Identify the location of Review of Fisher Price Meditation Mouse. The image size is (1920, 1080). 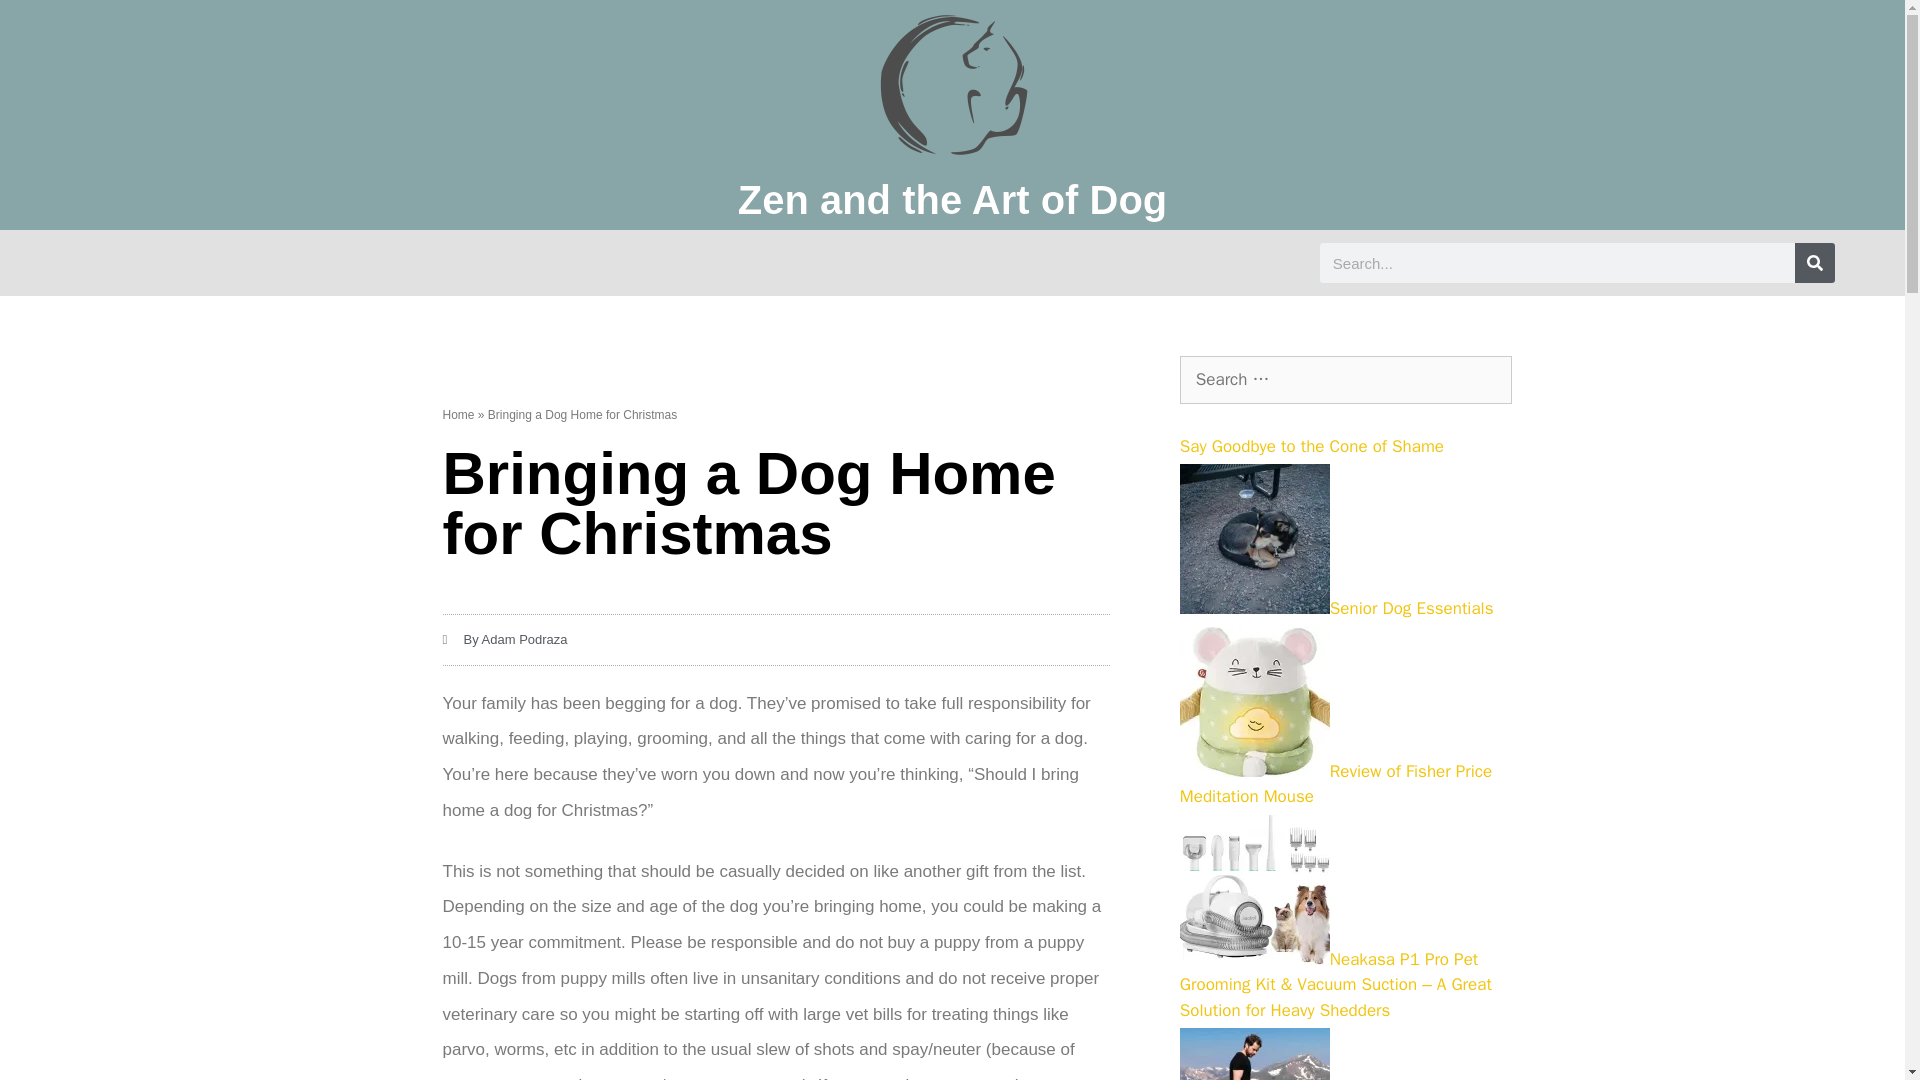
(1336, 783).